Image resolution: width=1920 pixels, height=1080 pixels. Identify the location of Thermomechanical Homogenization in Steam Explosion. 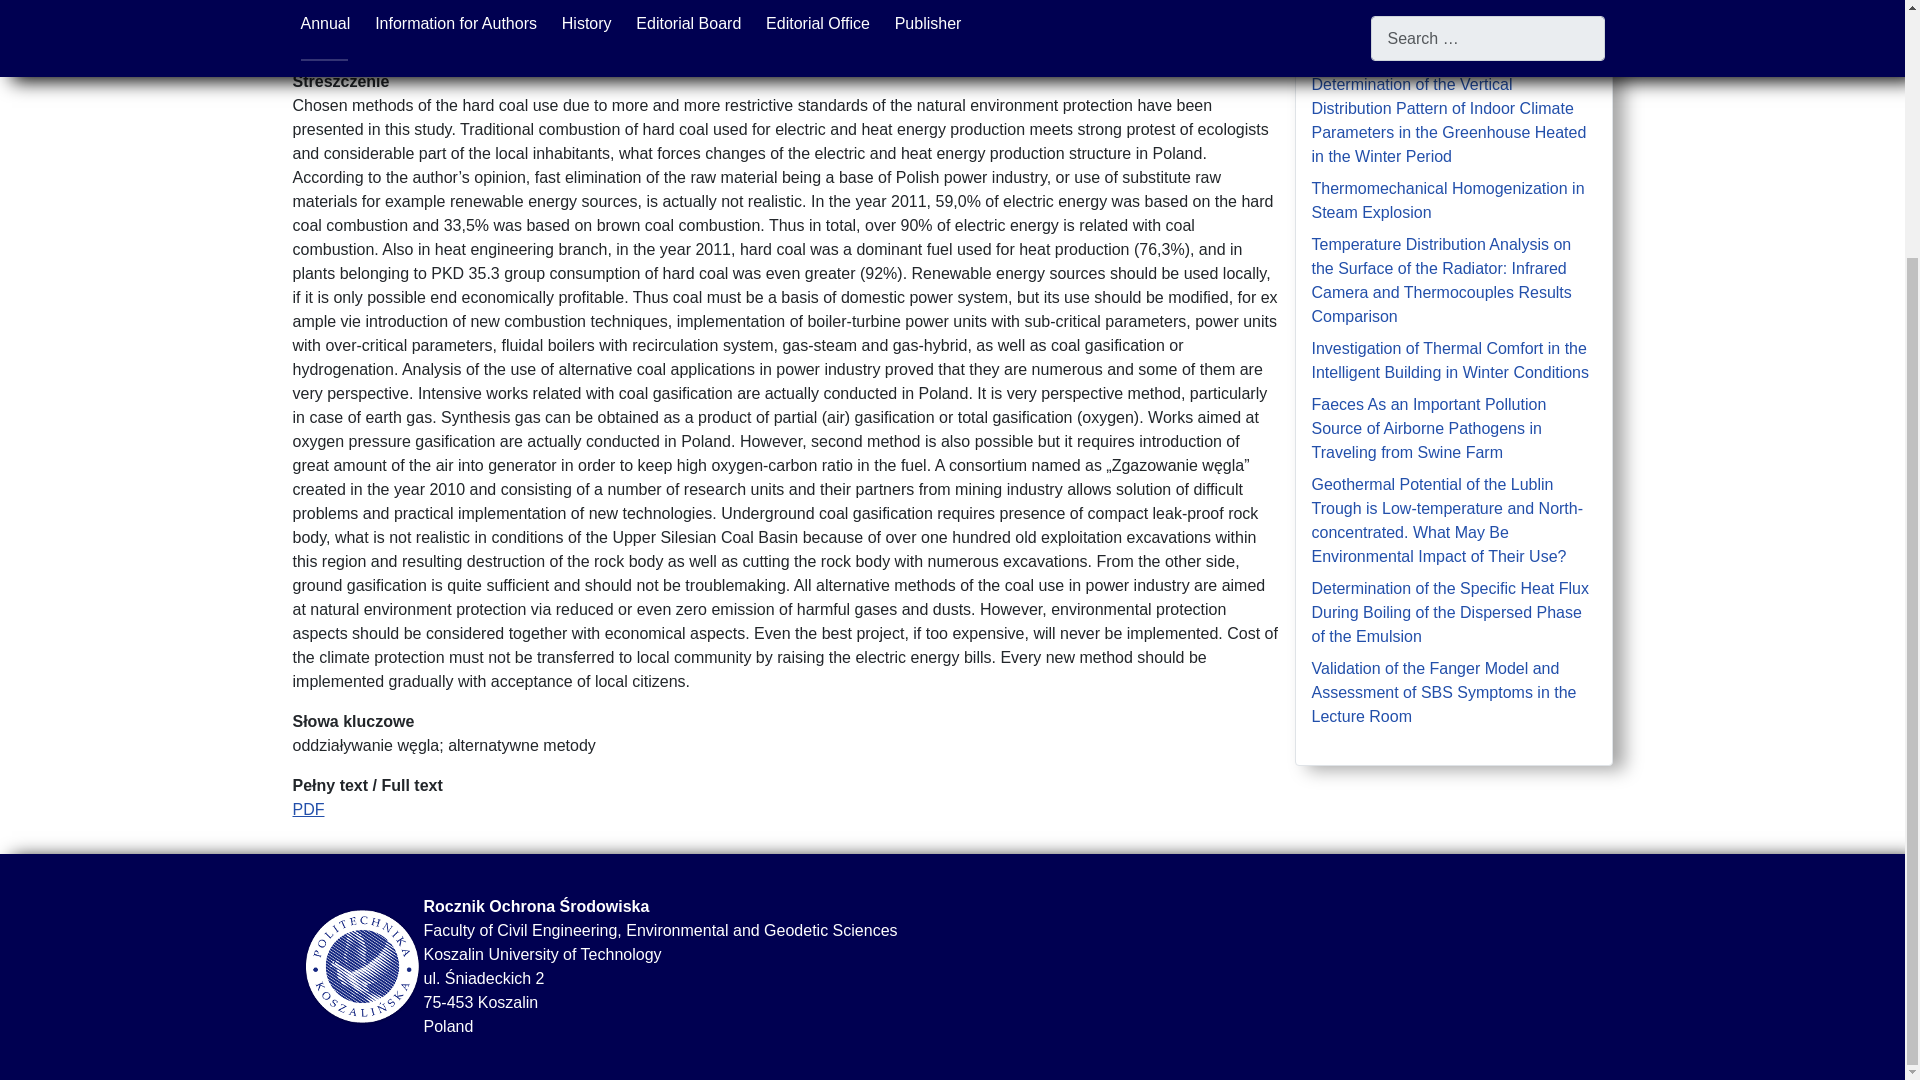
(1448, 200).